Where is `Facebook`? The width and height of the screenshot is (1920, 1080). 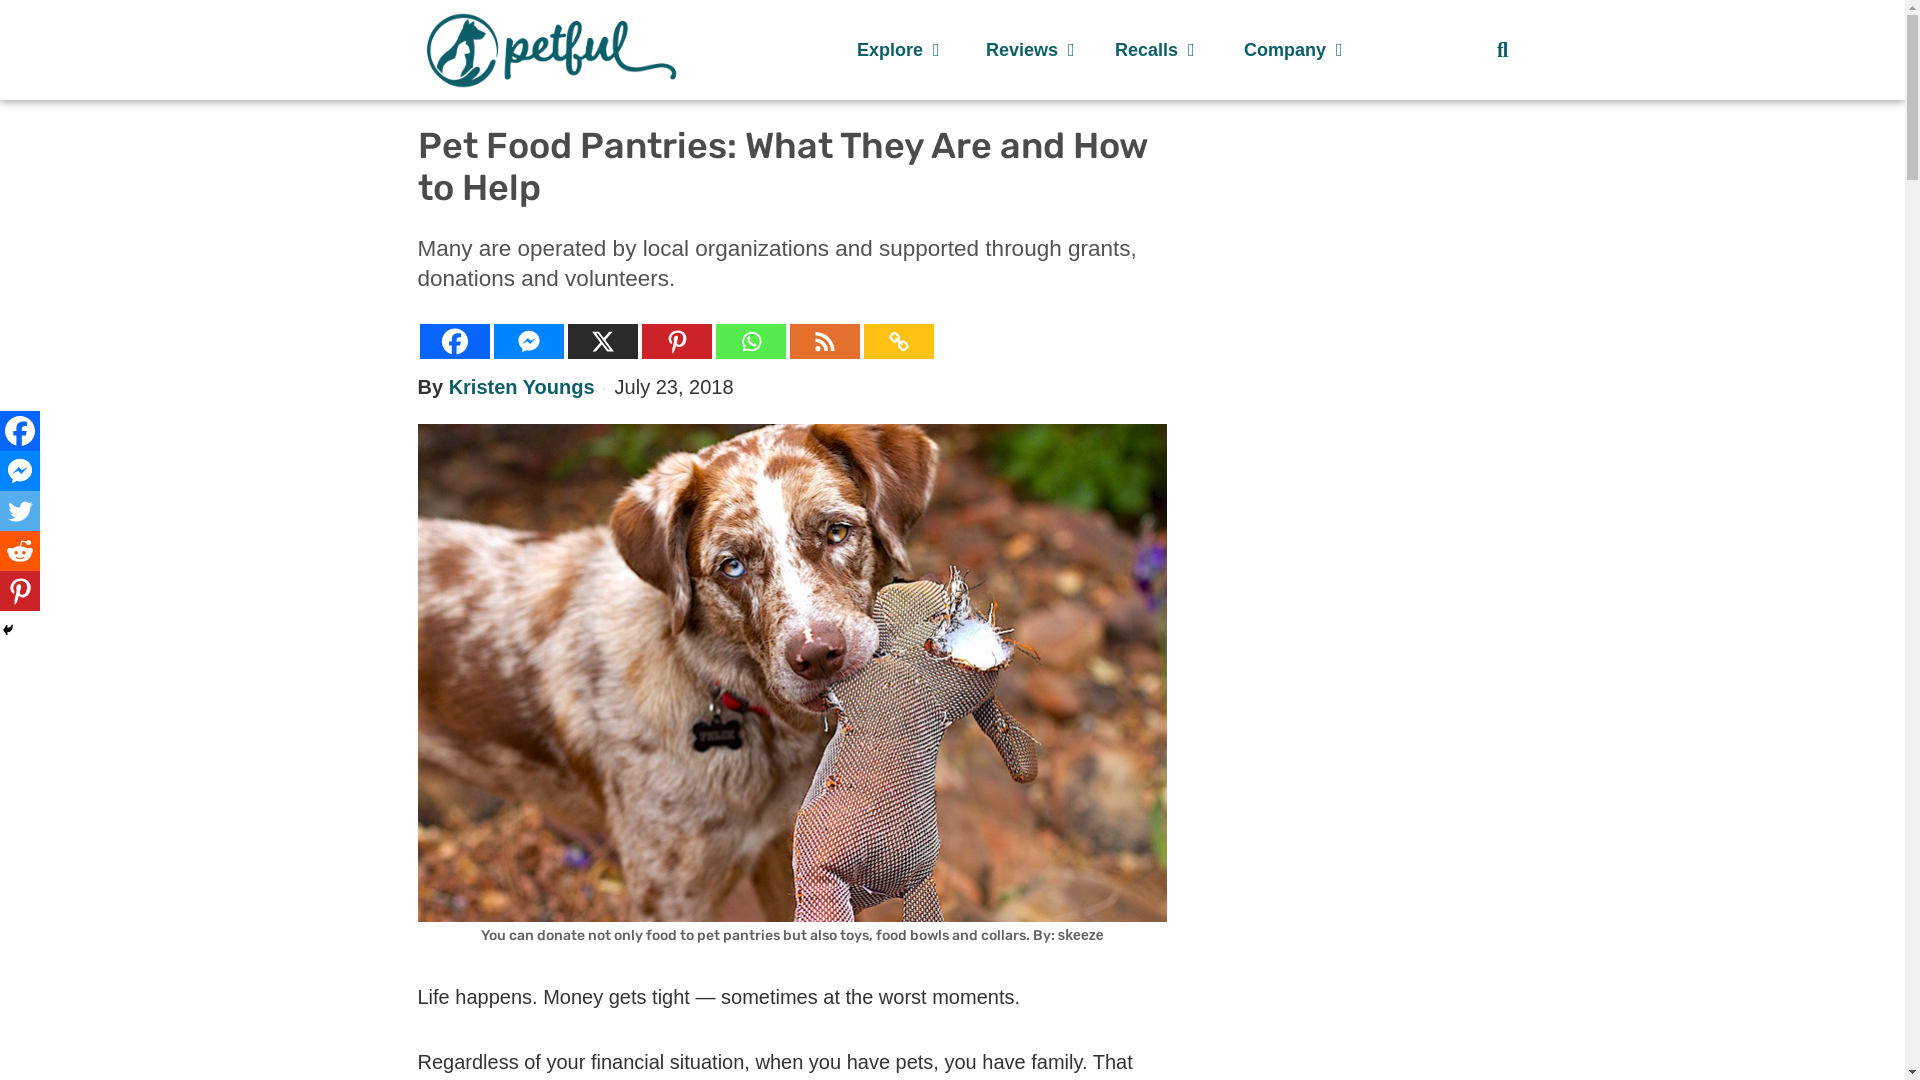
Facebook is located at coordinates (454, 341).